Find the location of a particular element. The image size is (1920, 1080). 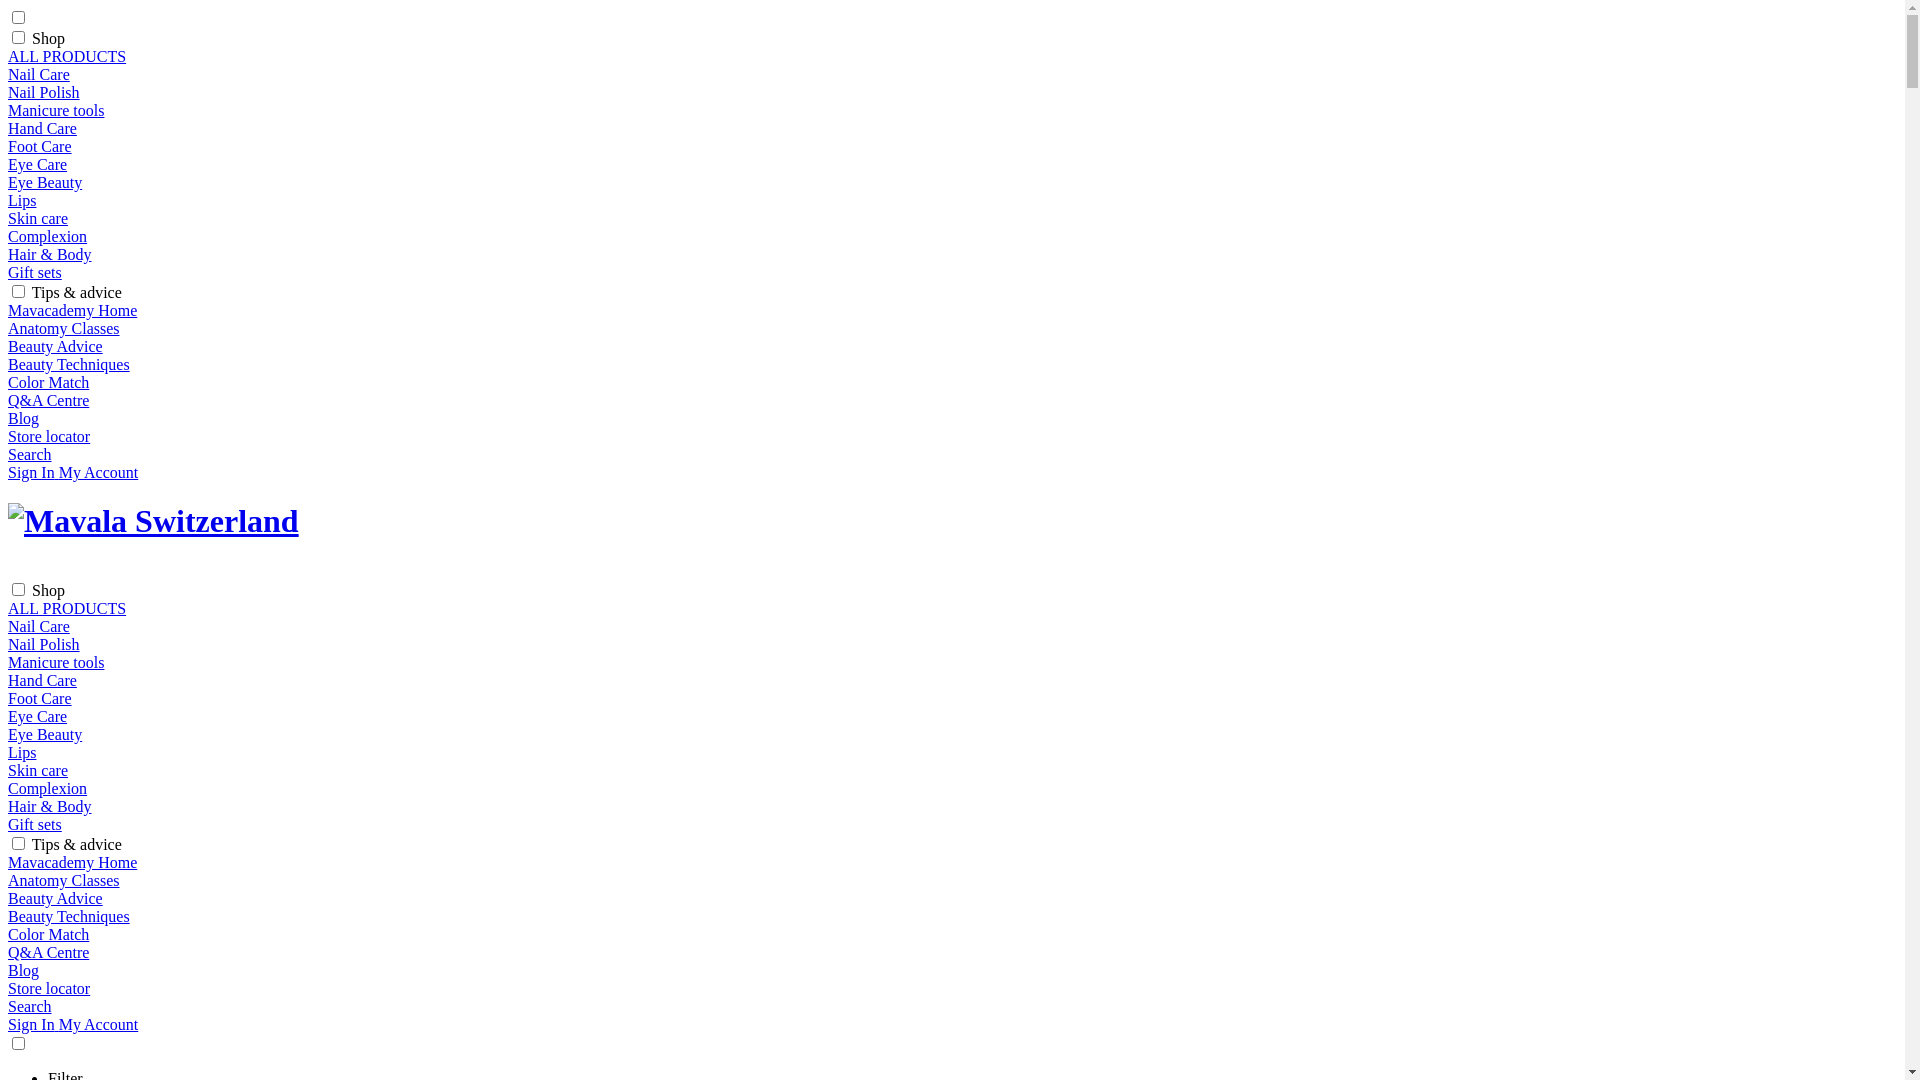

Mavacademy Home is located at coordinates (72, 862).